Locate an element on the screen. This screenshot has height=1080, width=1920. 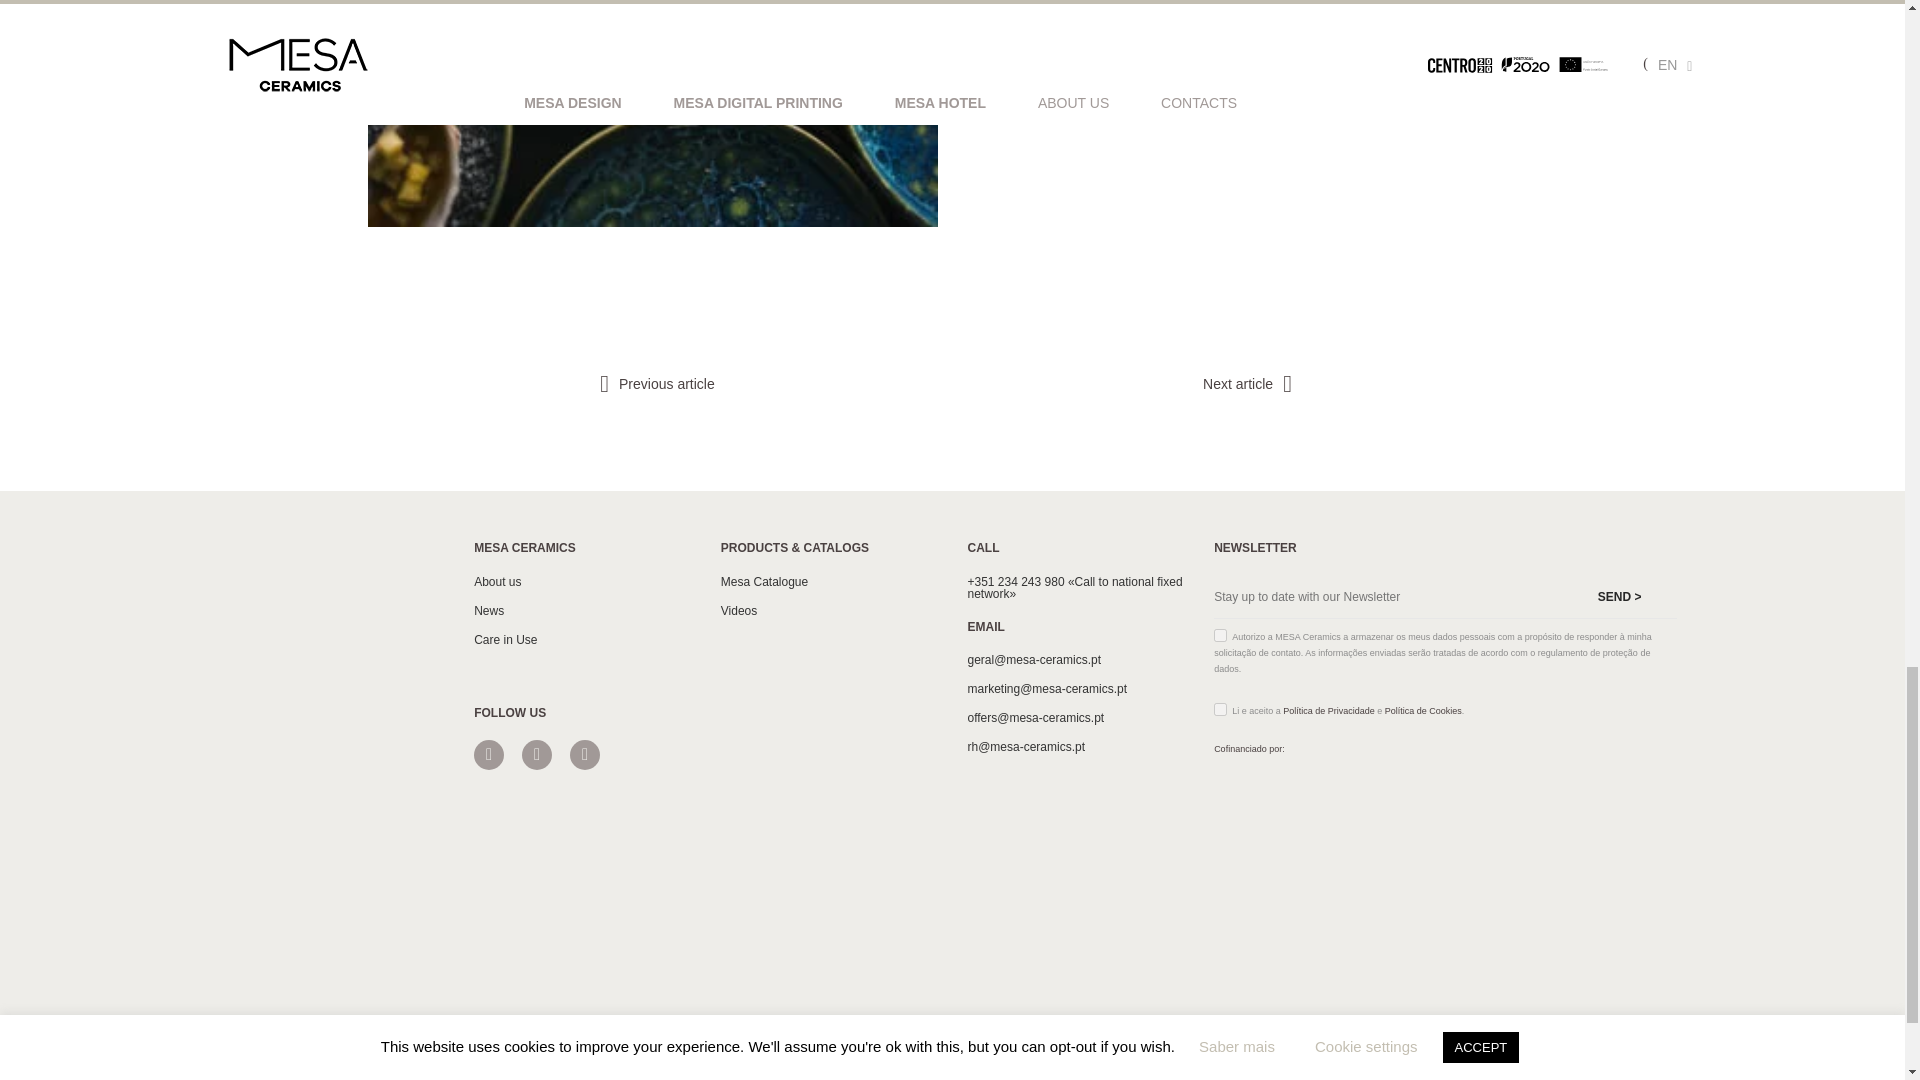
Facebook is located at coordinates (537, 754).